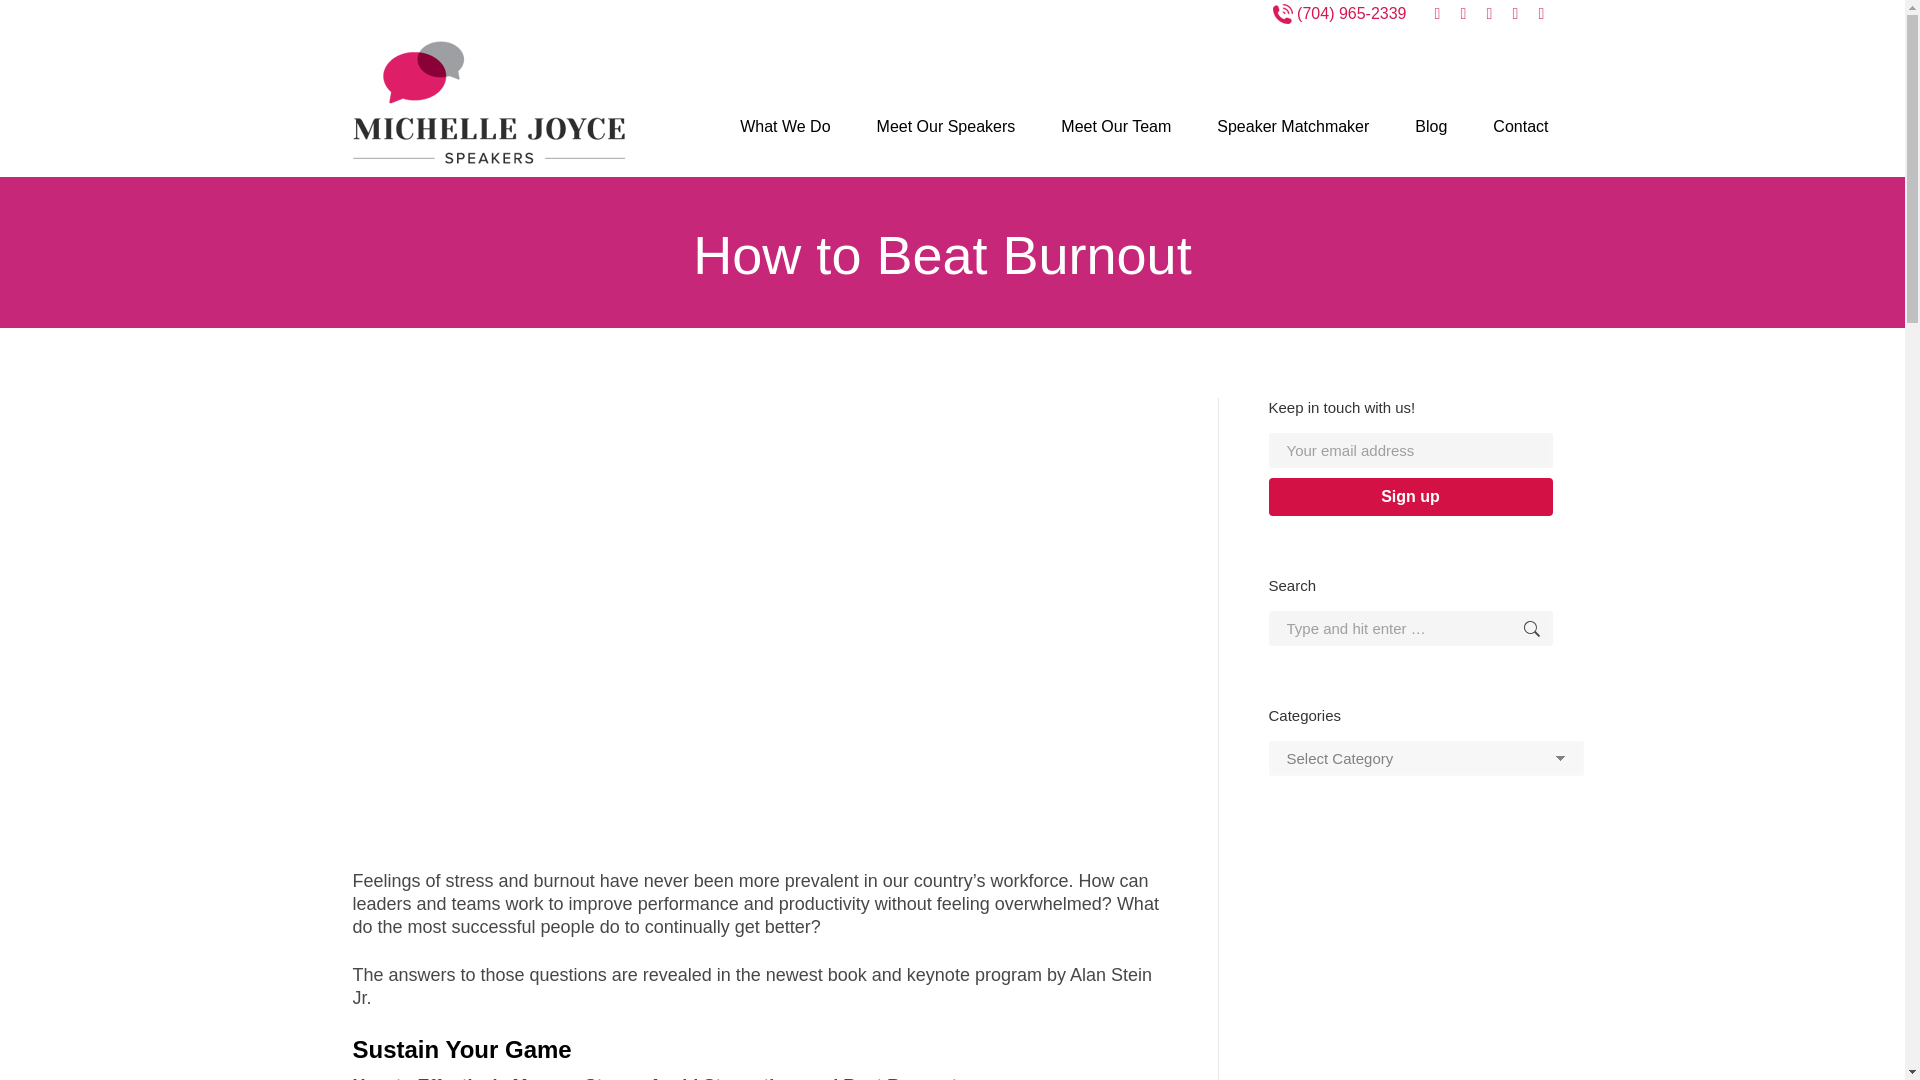 Image resolution: width=1920 pixels, height=1080 pixels. I want to click on Facebook page opens in new window, so click(1438, 14).